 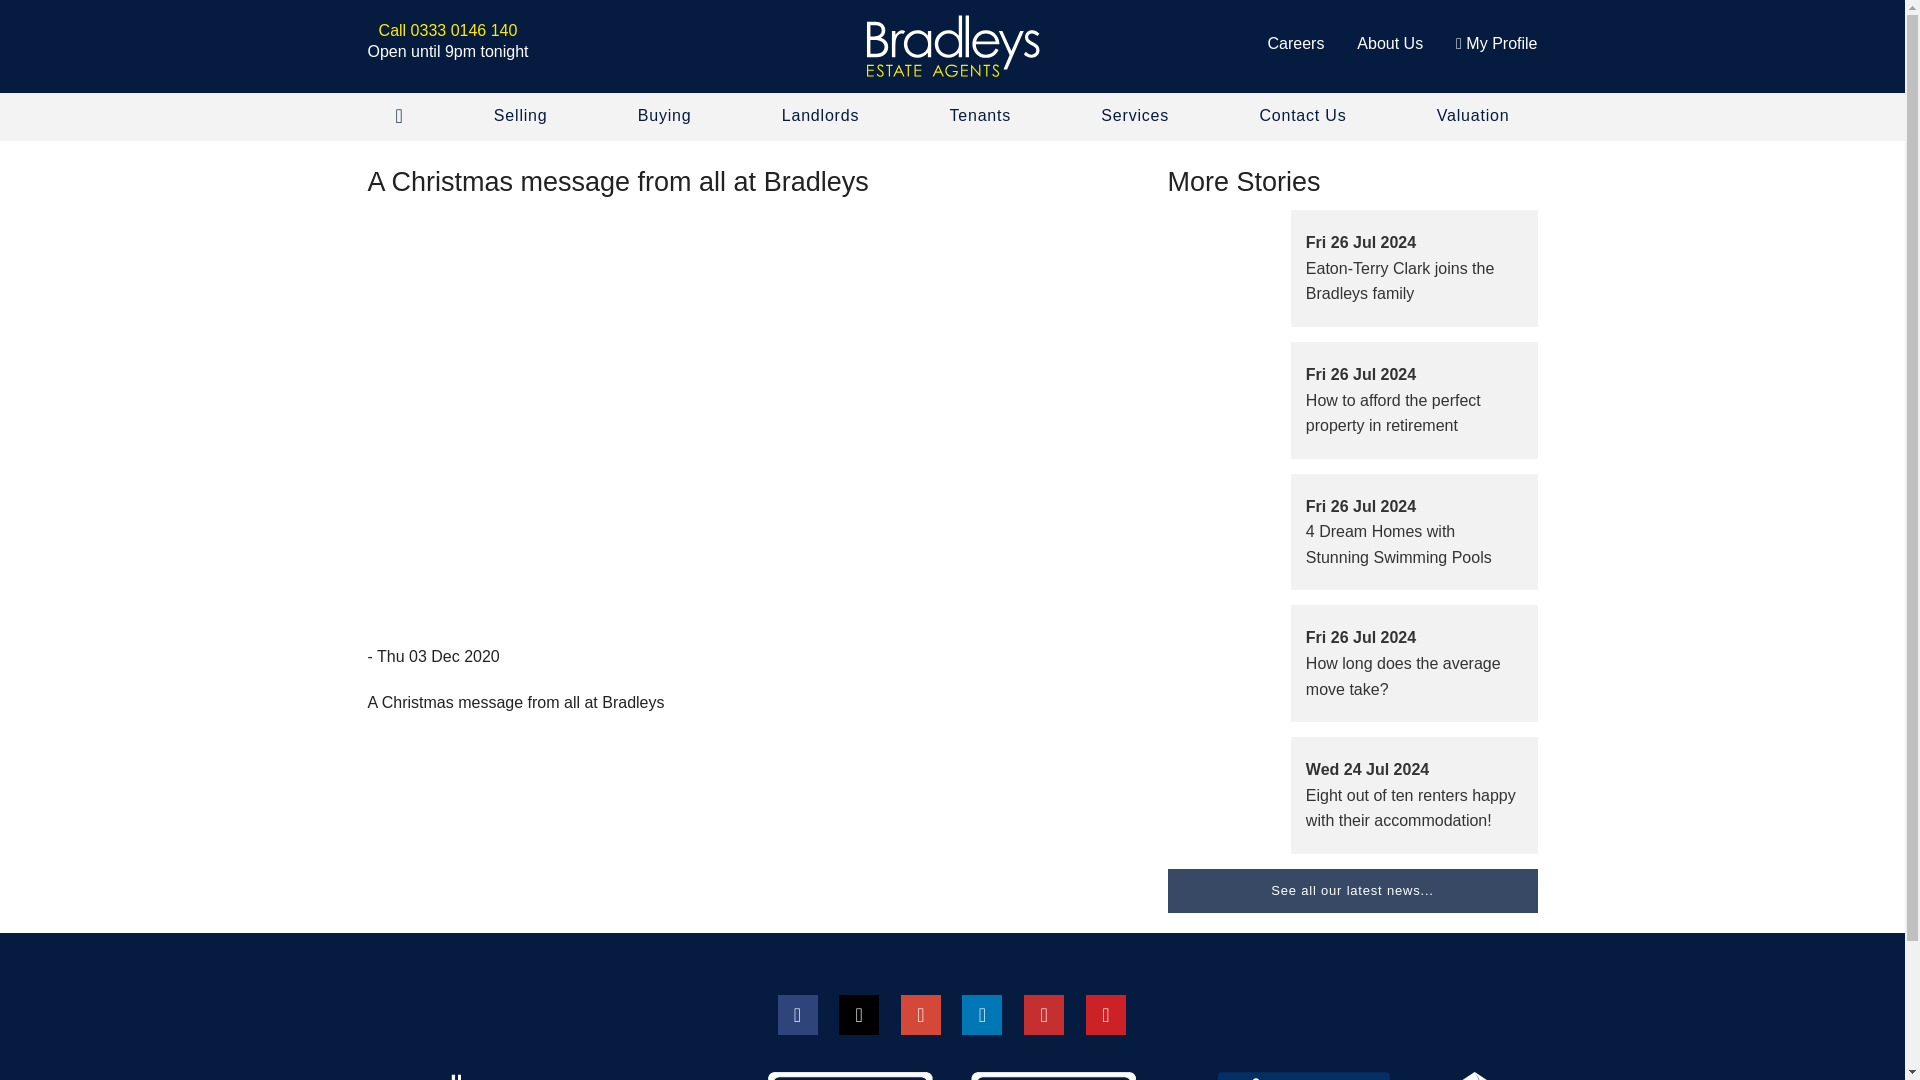 I want to click on Bradleys Estate Agents, so click(x=952, y=46).